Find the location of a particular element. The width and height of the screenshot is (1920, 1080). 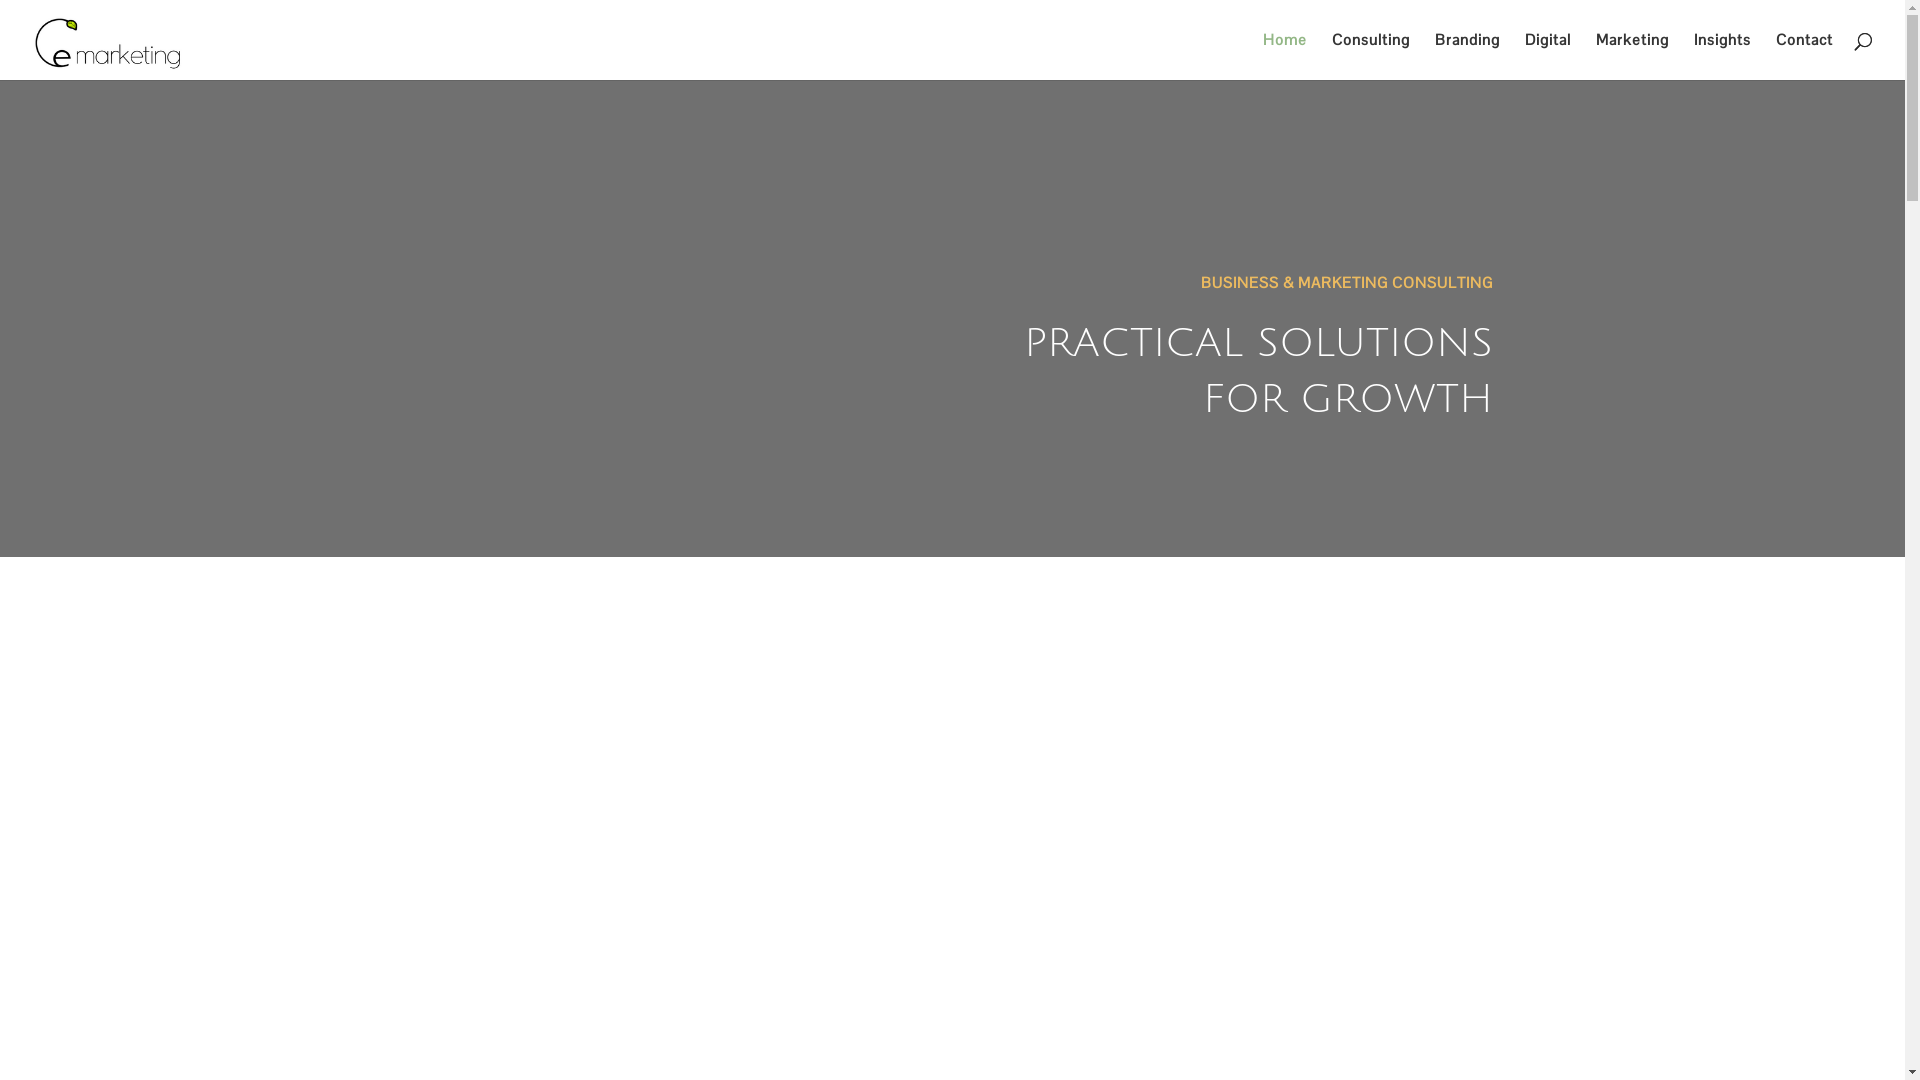

Consulting is located at coordinates (1371, 56).